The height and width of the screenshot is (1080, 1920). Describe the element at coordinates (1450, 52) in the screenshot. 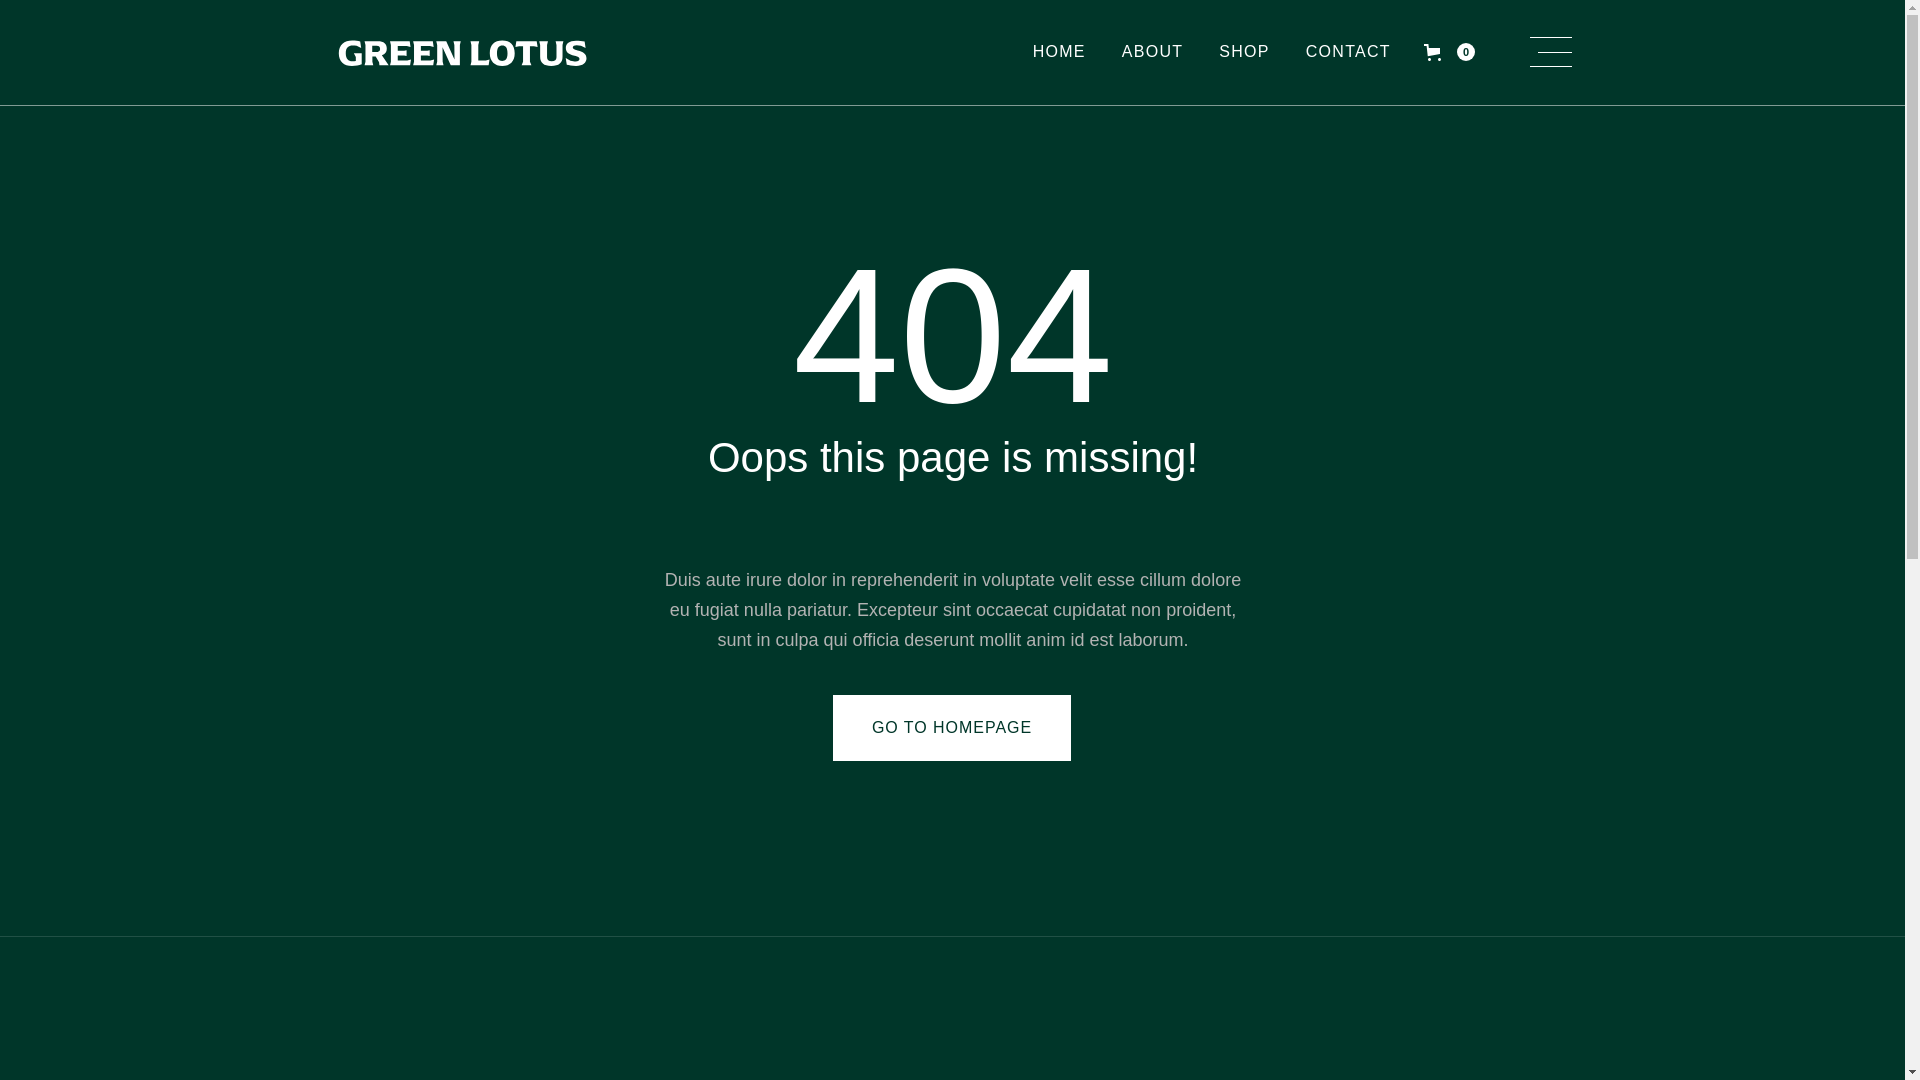

I see `0` at that location.